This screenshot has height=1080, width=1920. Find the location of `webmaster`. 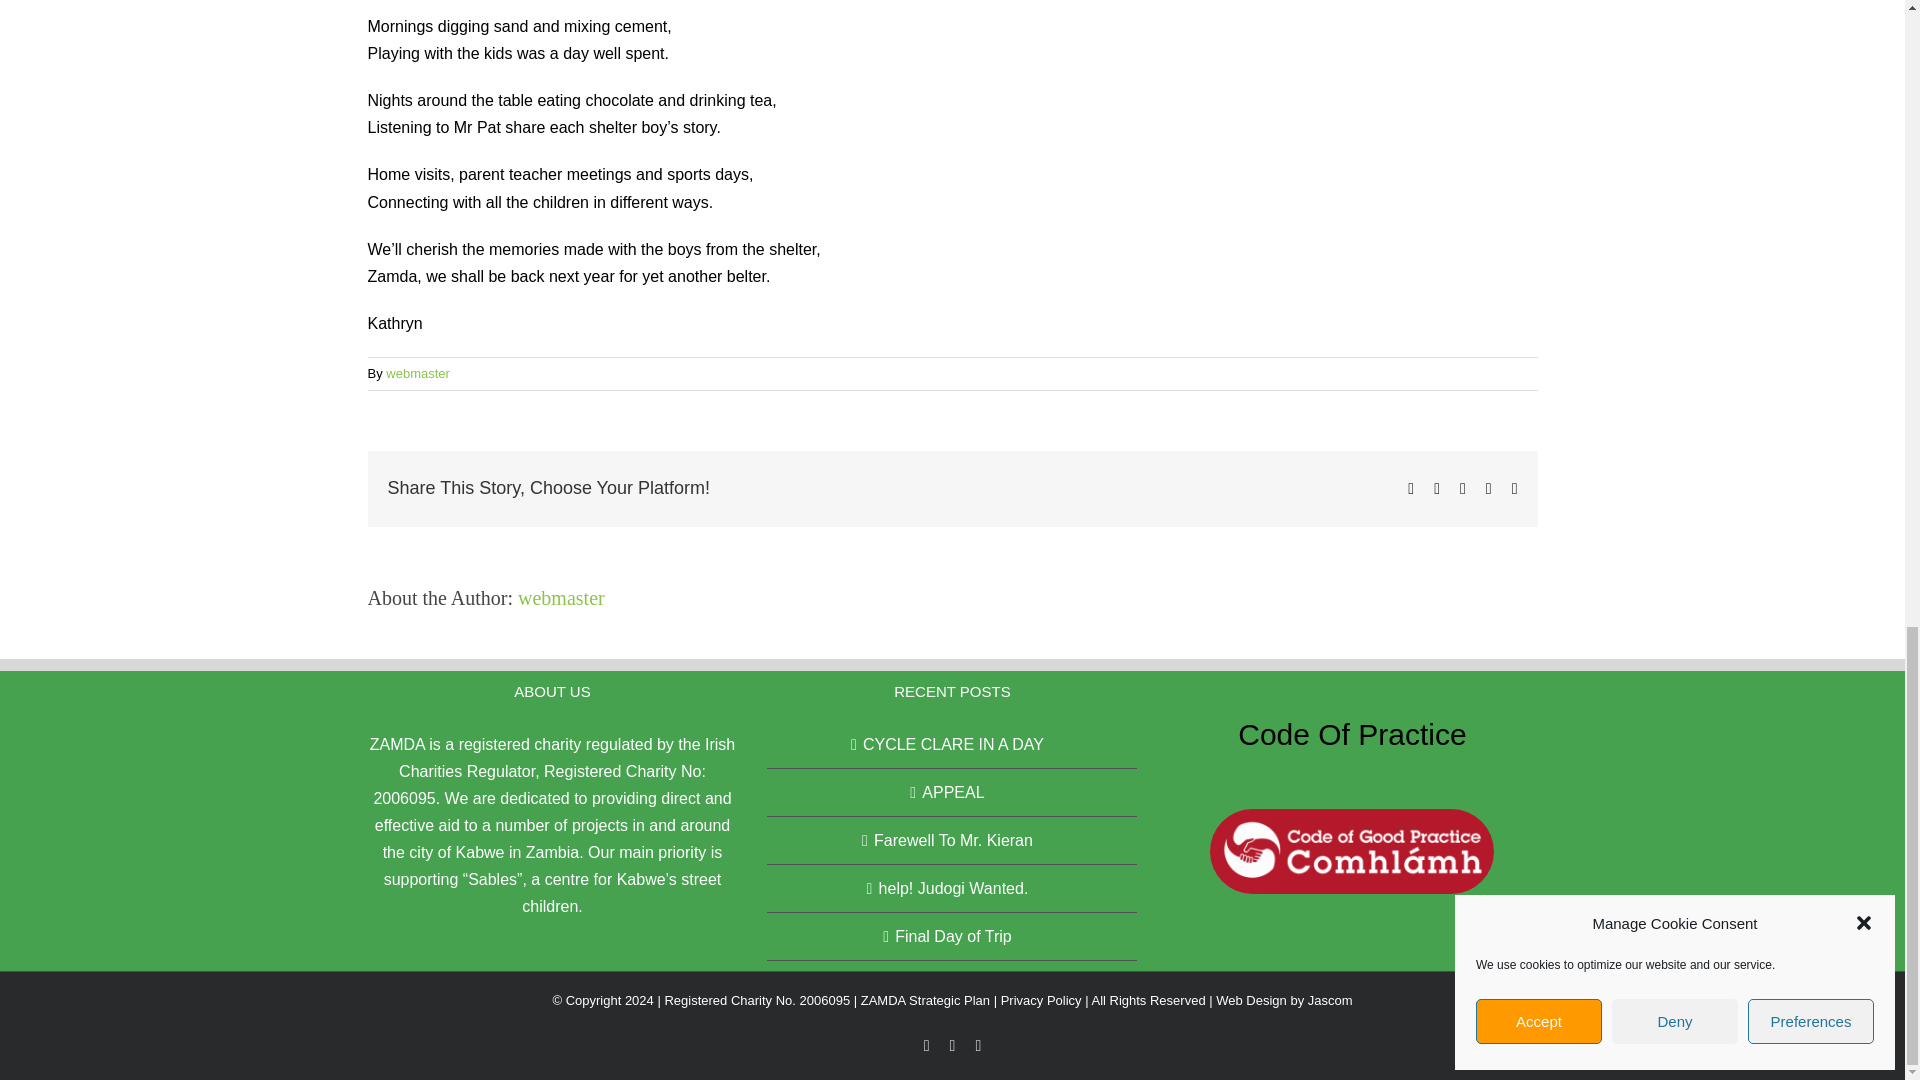

webmaster is located at coordinates (417, 374).